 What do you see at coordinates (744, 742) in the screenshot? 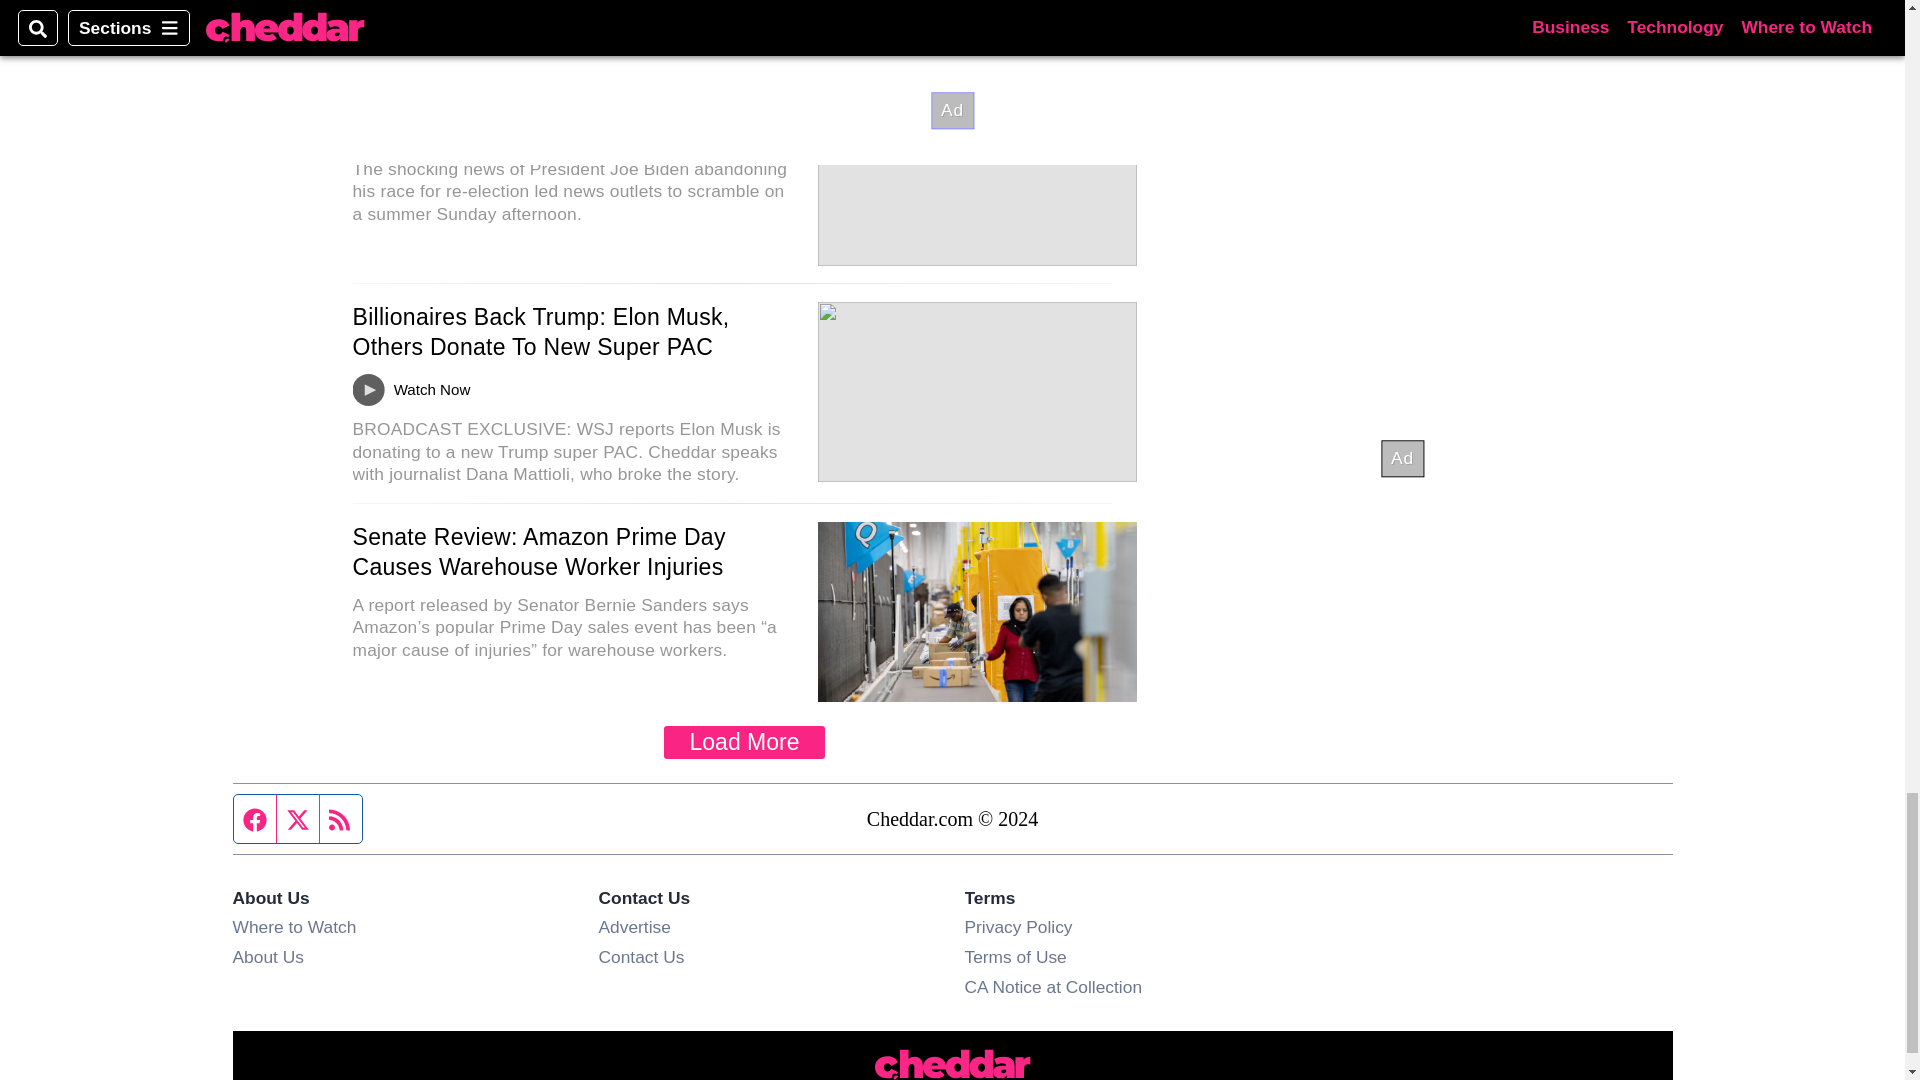
I see `Load More` at bounding box center [744, 742].